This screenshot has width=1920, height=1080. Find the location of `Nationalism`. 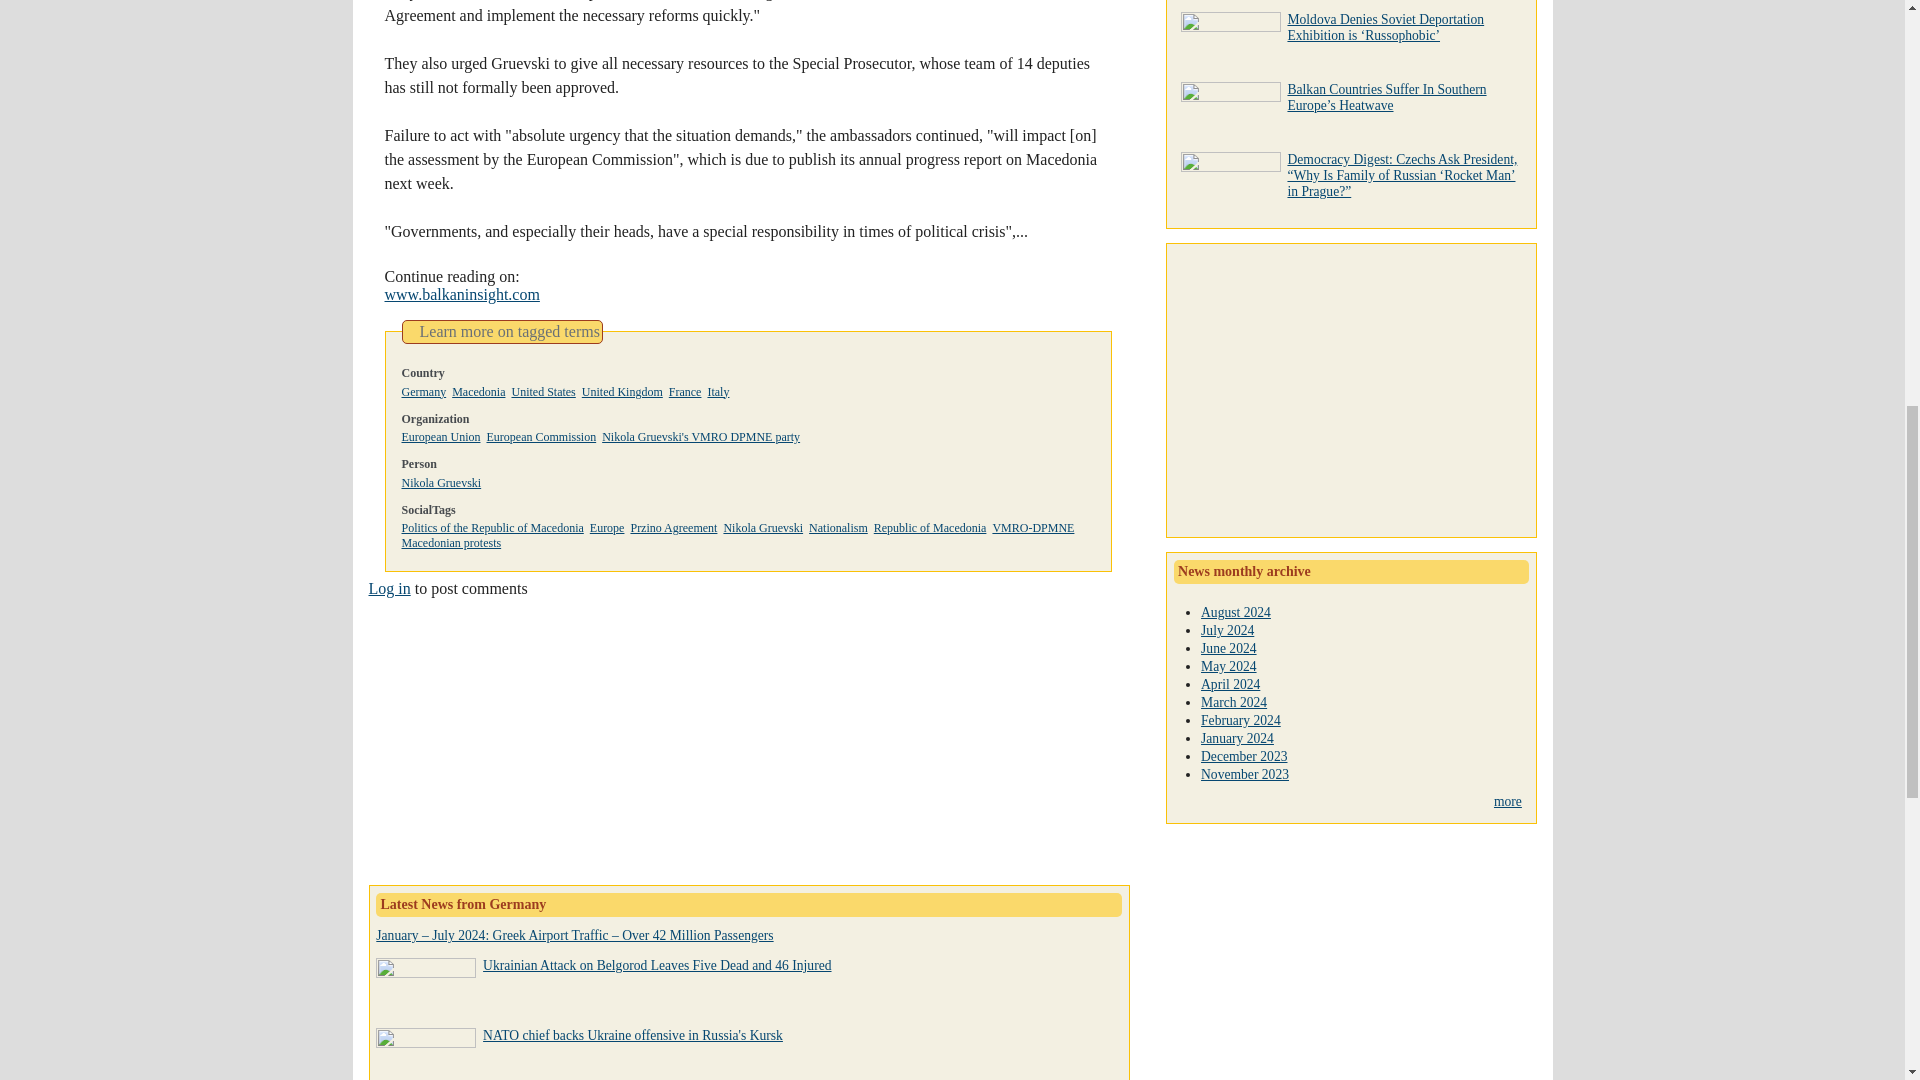

Nationalism is located at coordinates (838, 527).